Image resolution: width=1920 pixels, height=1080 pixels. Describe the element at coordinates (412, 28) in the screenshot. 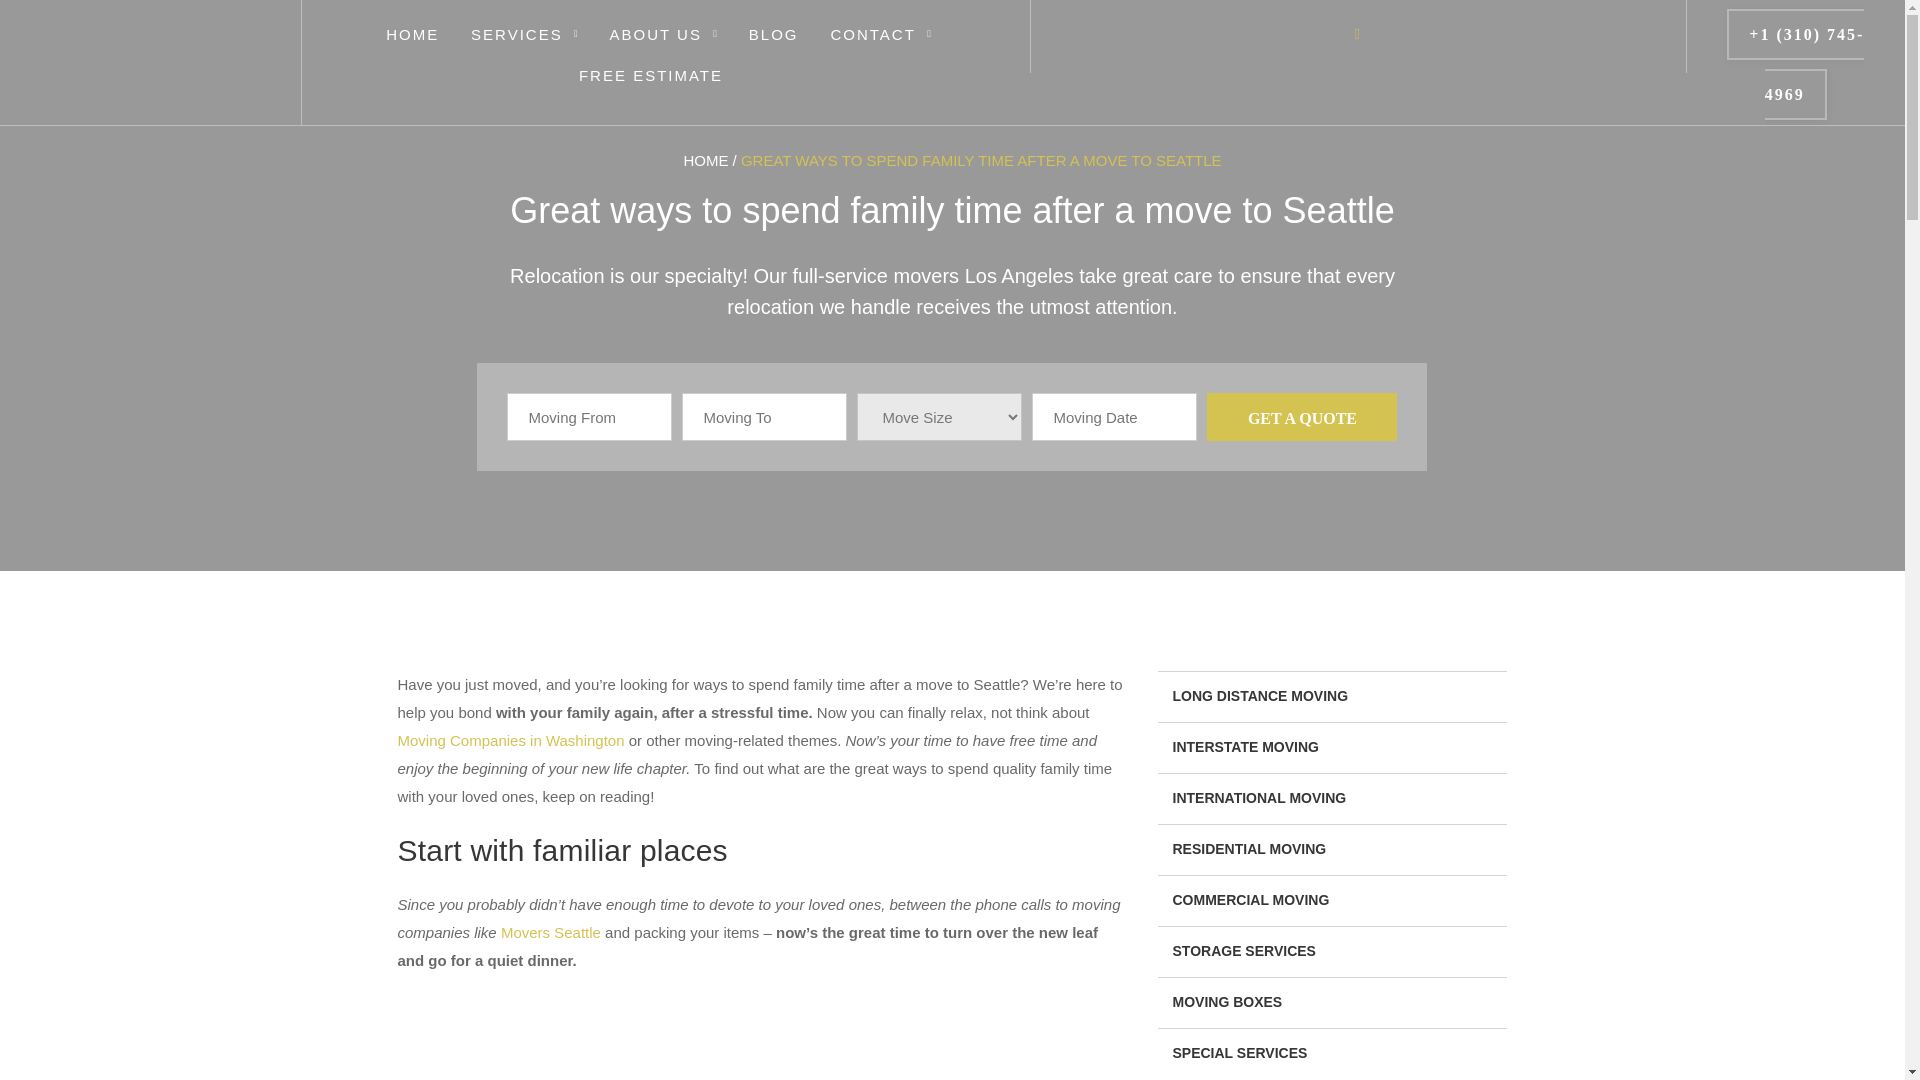

I see `HOME` at that location.